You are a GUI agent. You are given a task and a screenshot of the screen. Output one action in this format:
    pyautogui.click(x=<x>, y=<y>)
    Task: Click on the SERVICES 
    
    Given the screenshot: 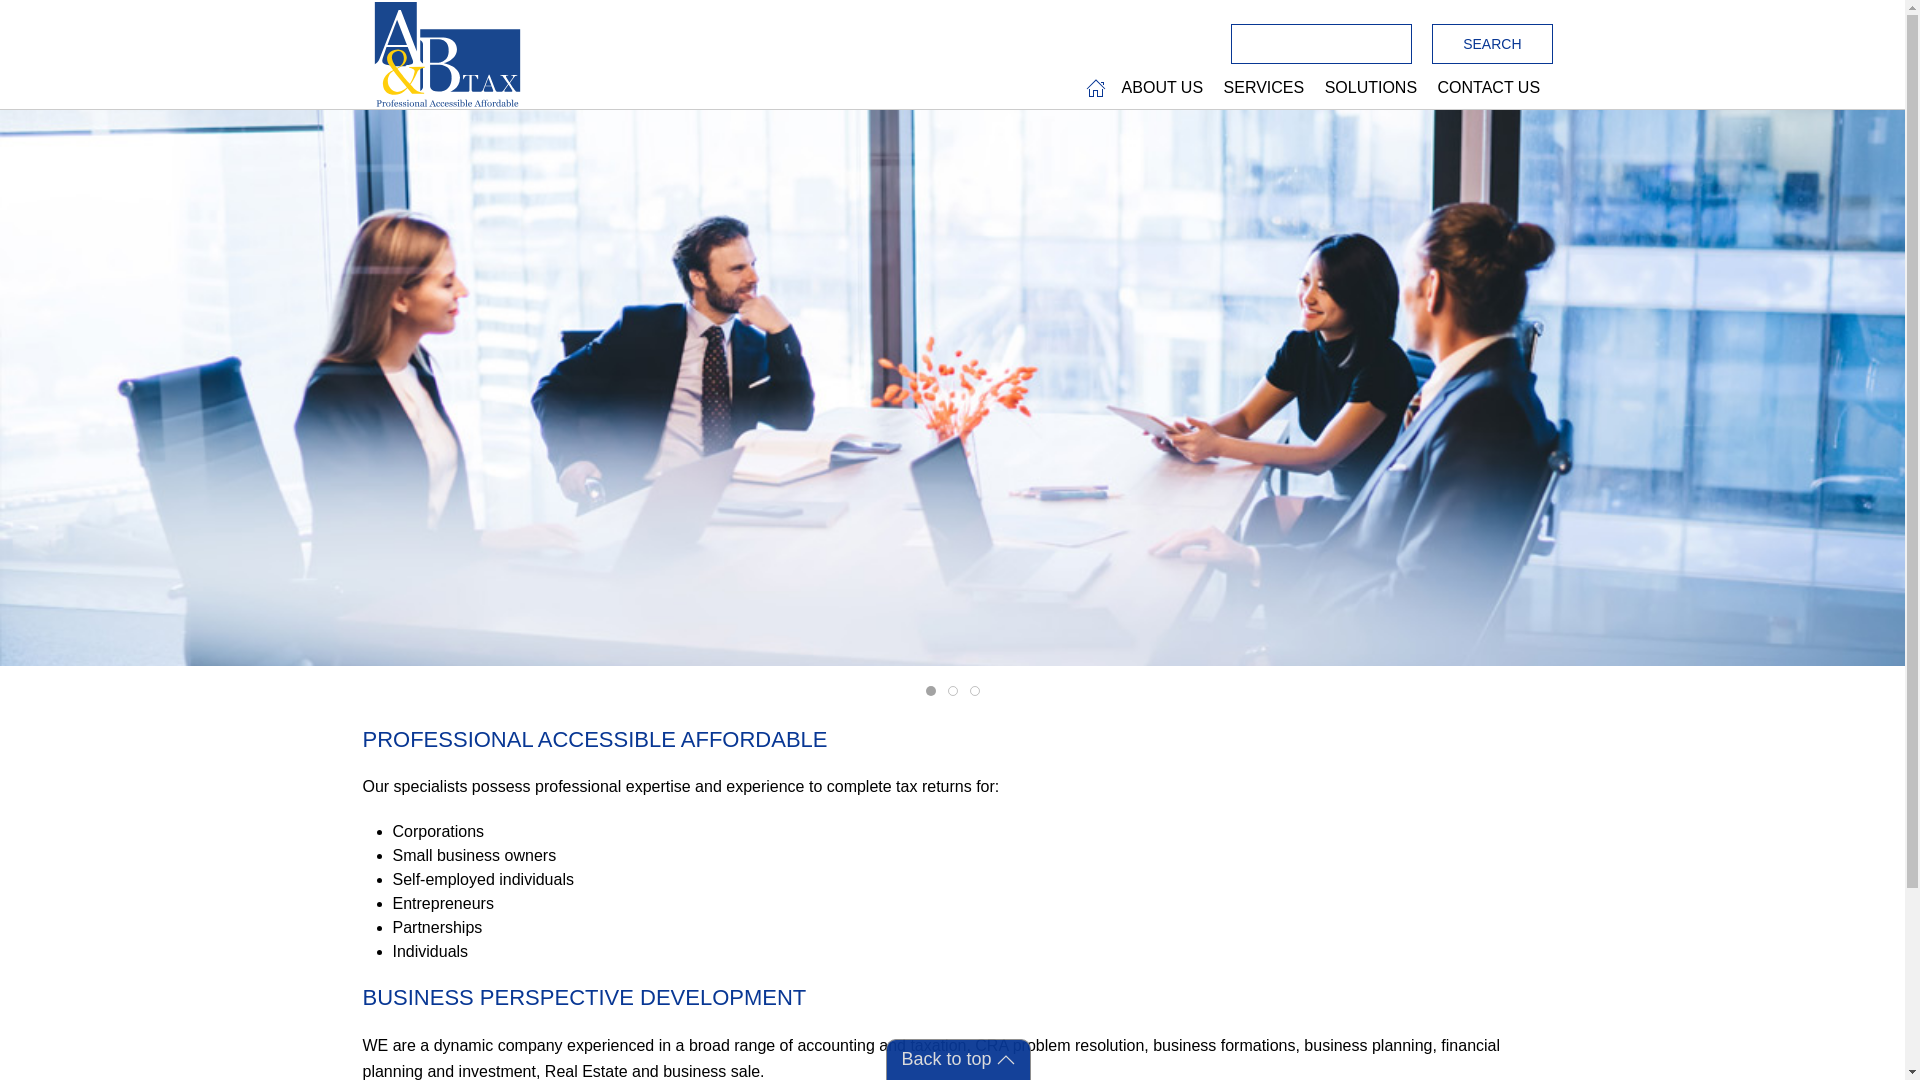 What is the action you would take?
    pyautogui.click(x=1266, y=88)
    